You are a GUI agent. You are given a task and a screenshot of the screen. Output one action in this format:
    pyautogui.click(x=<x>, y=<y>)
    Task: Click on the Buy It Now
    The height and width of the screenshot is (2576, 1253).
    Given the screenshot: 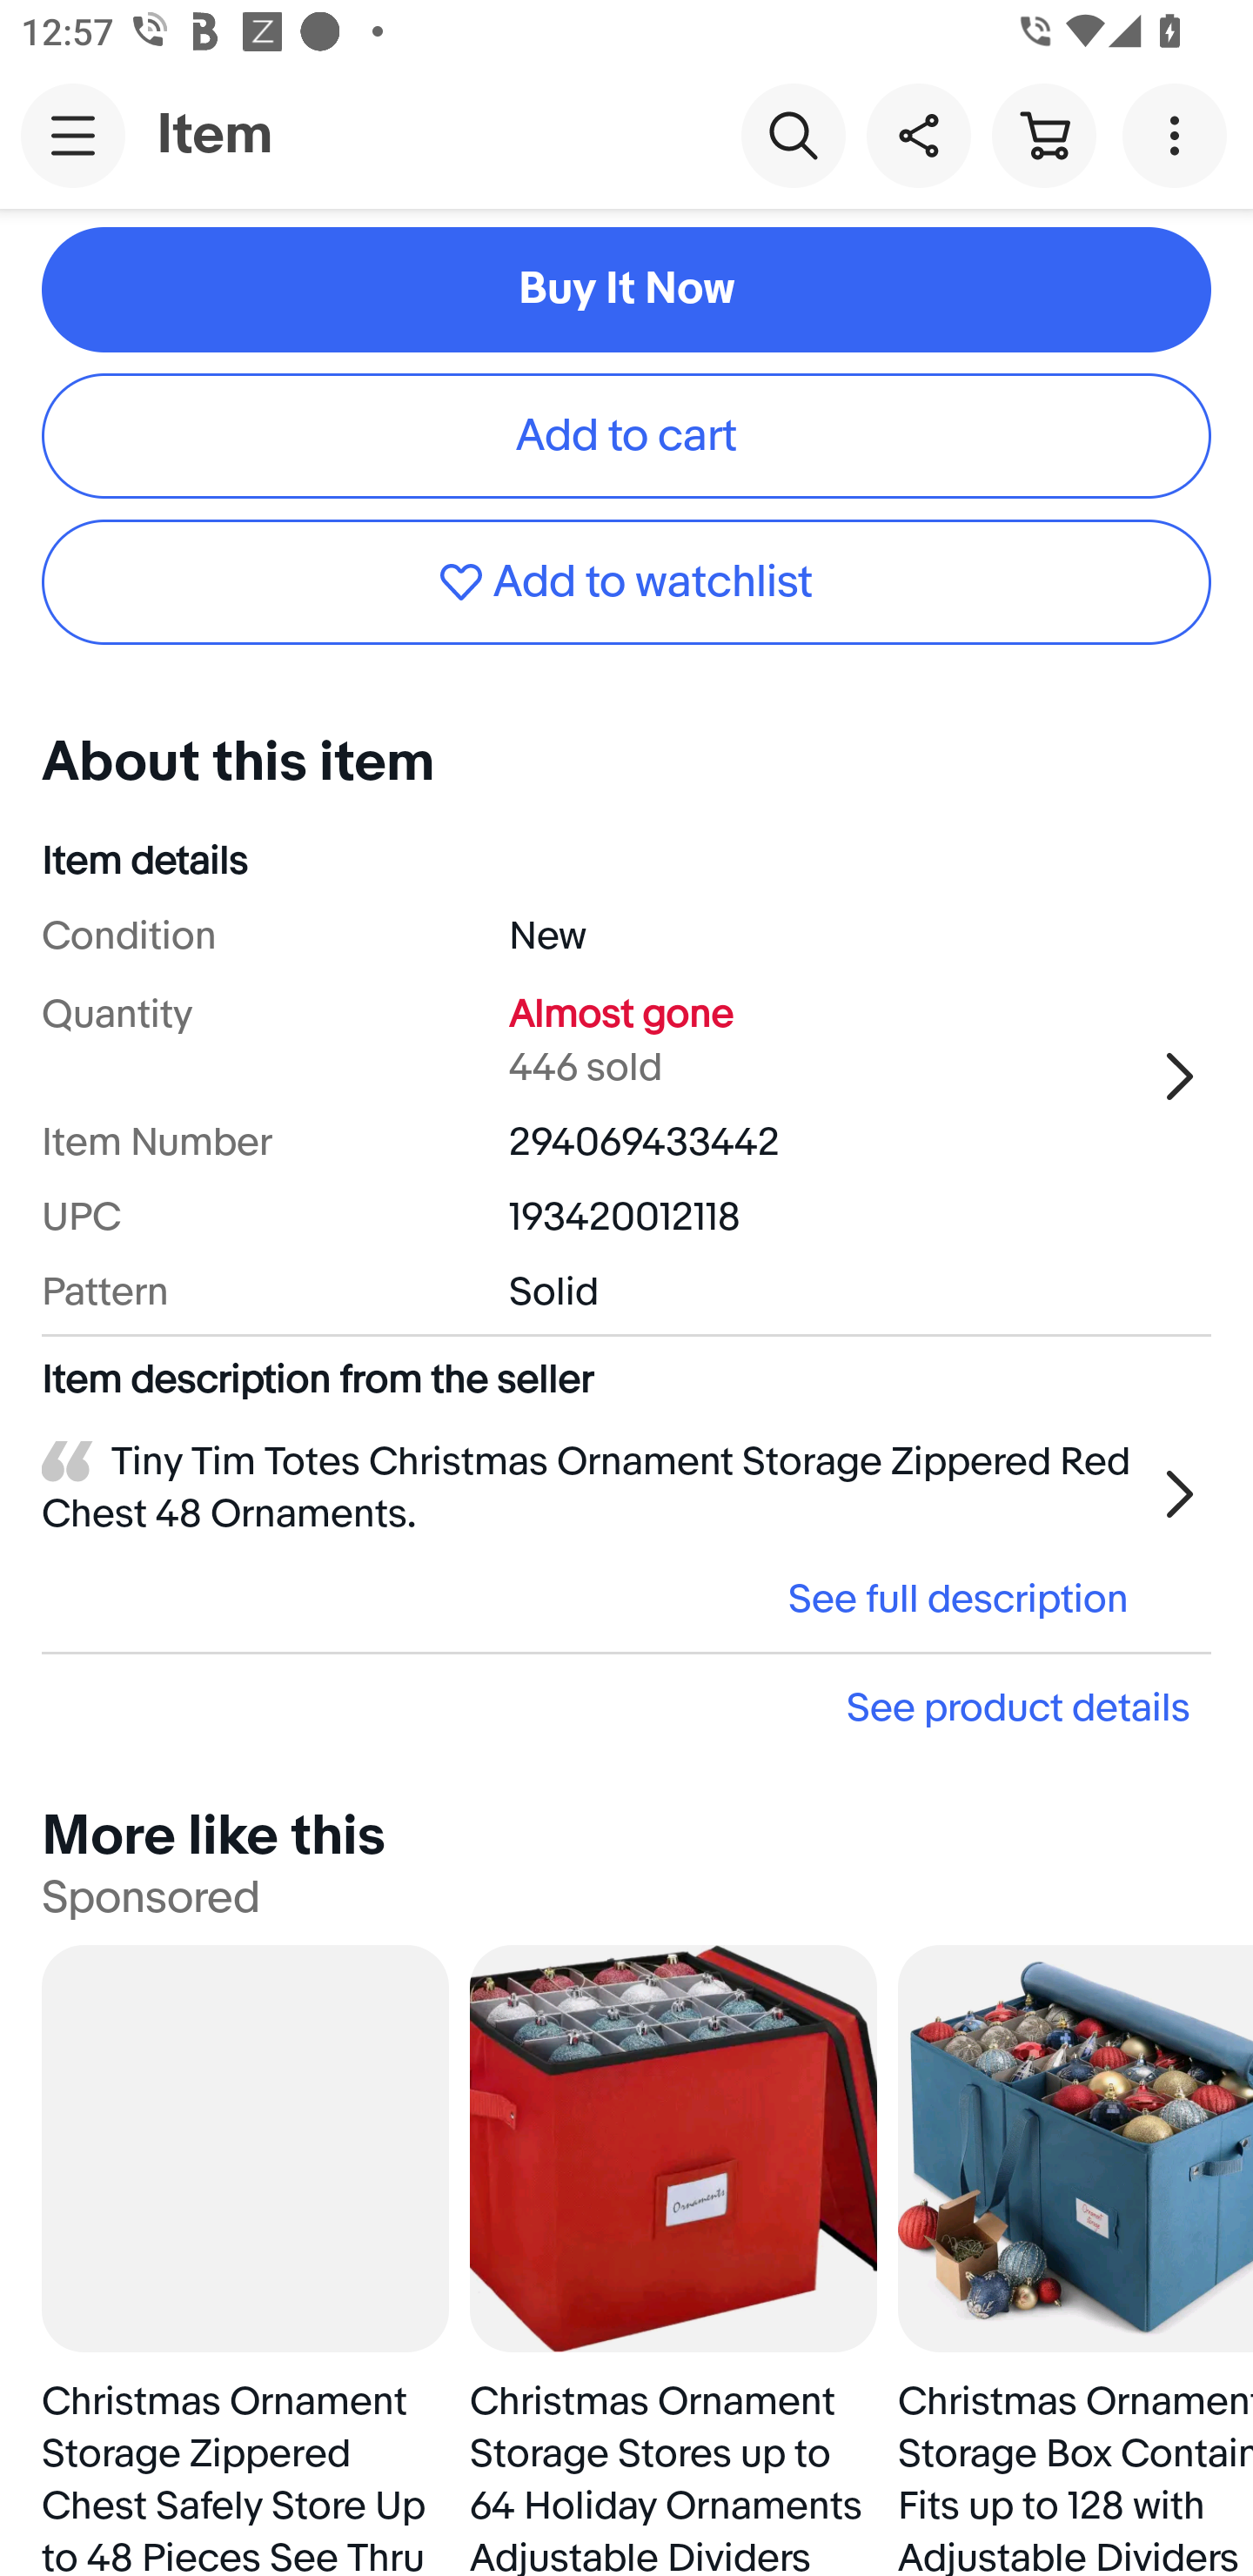 What is the action you would take?
    pyautogui.click(x=626, y=289)
    